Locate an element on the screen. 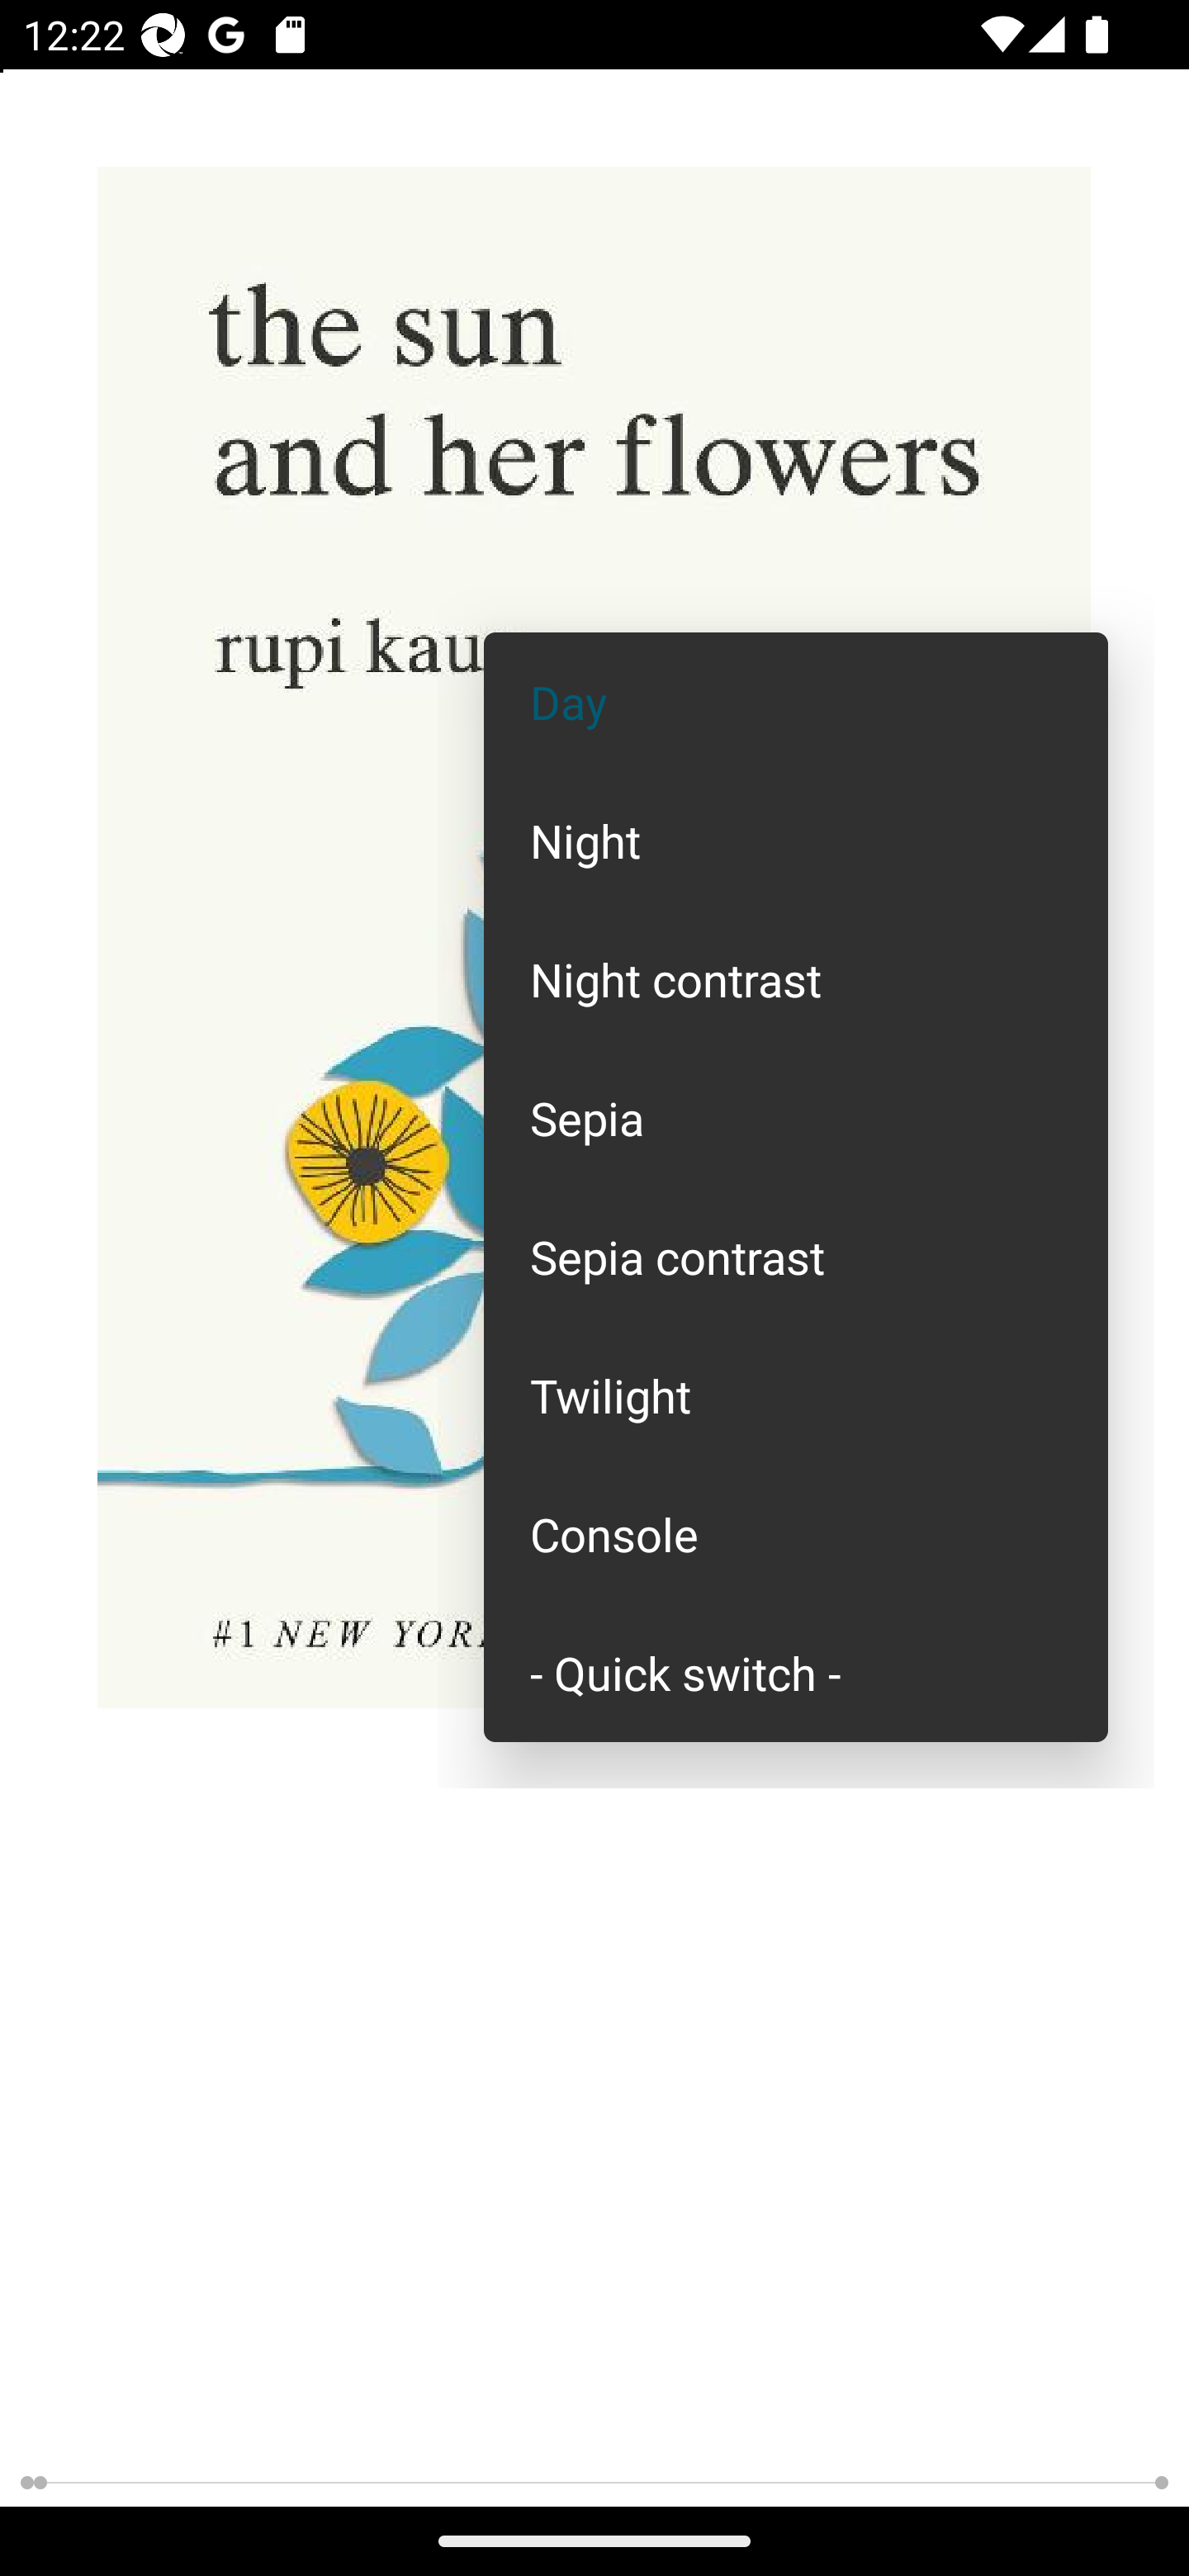 The width and height of the screenshot is (1189, 2576). Twilight is located at coordinates (796, 1395).